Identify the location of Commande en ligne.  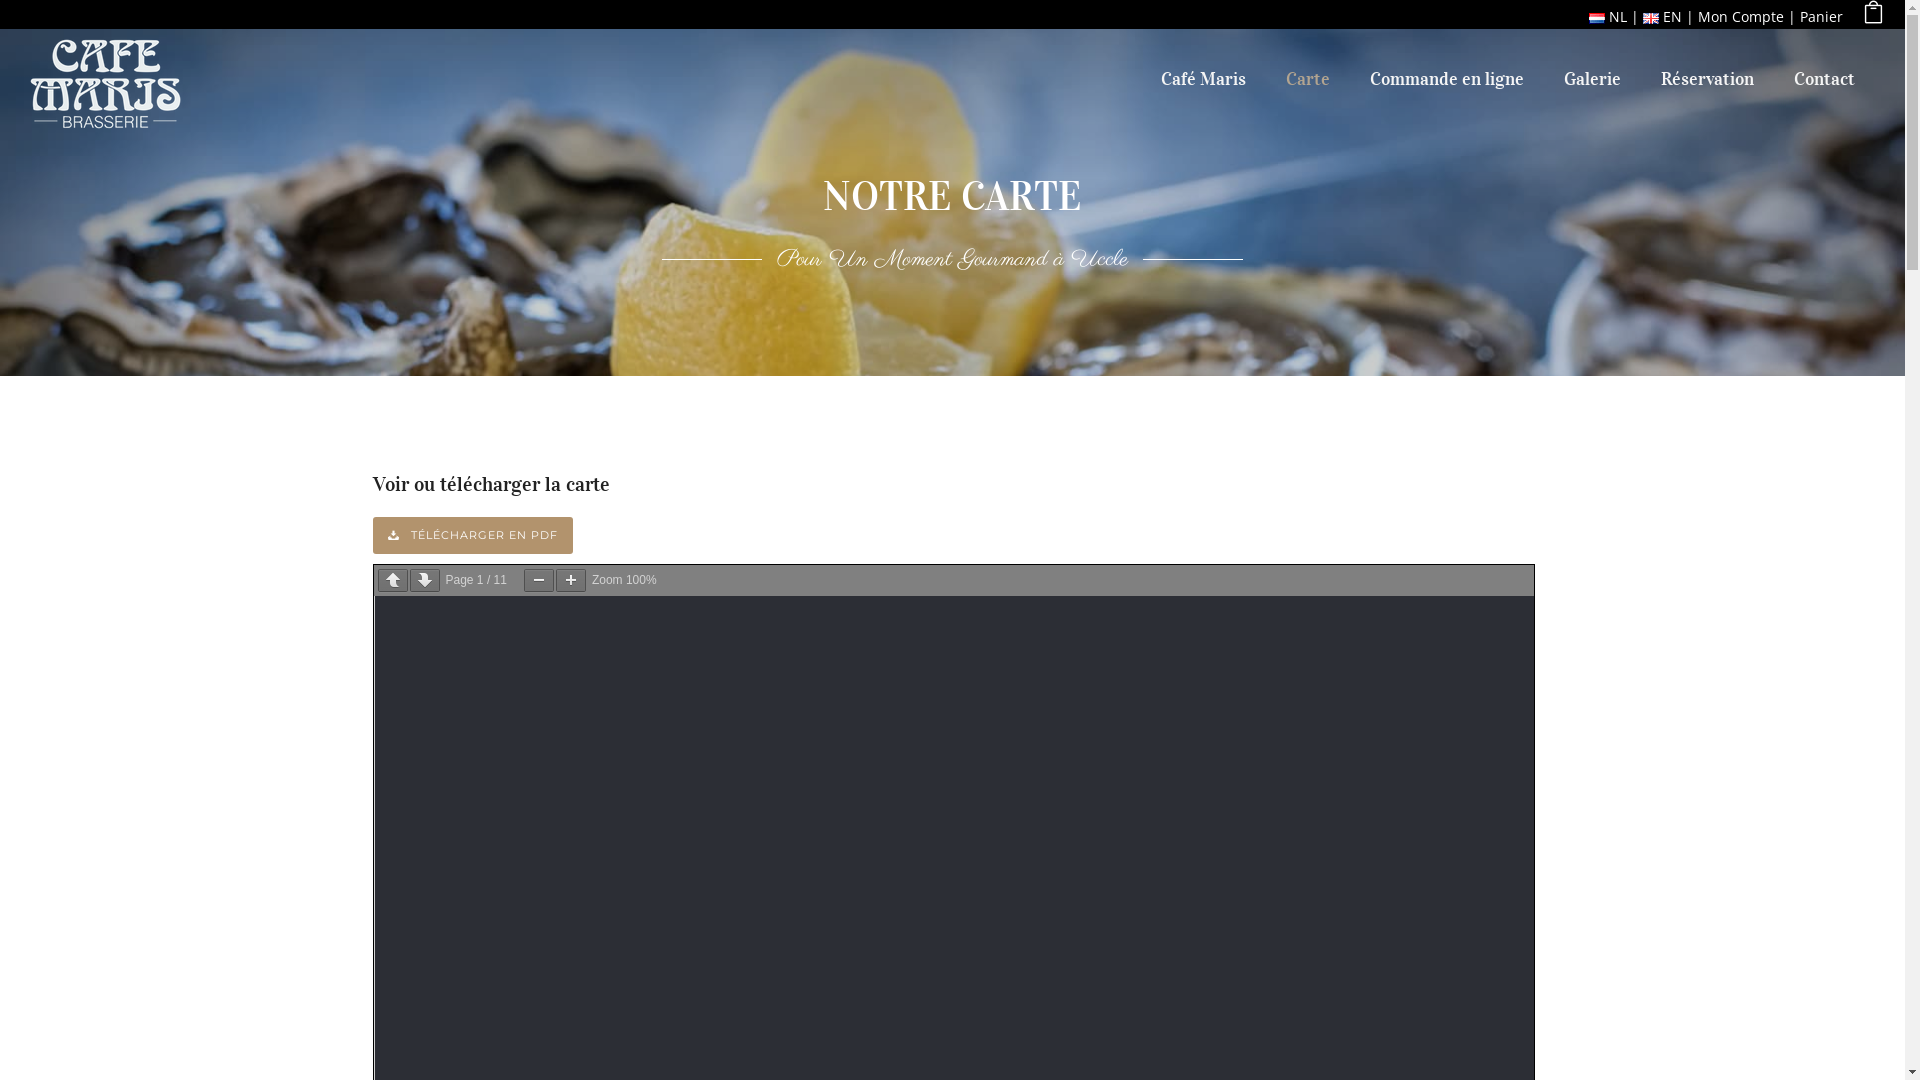
(1447, 79).